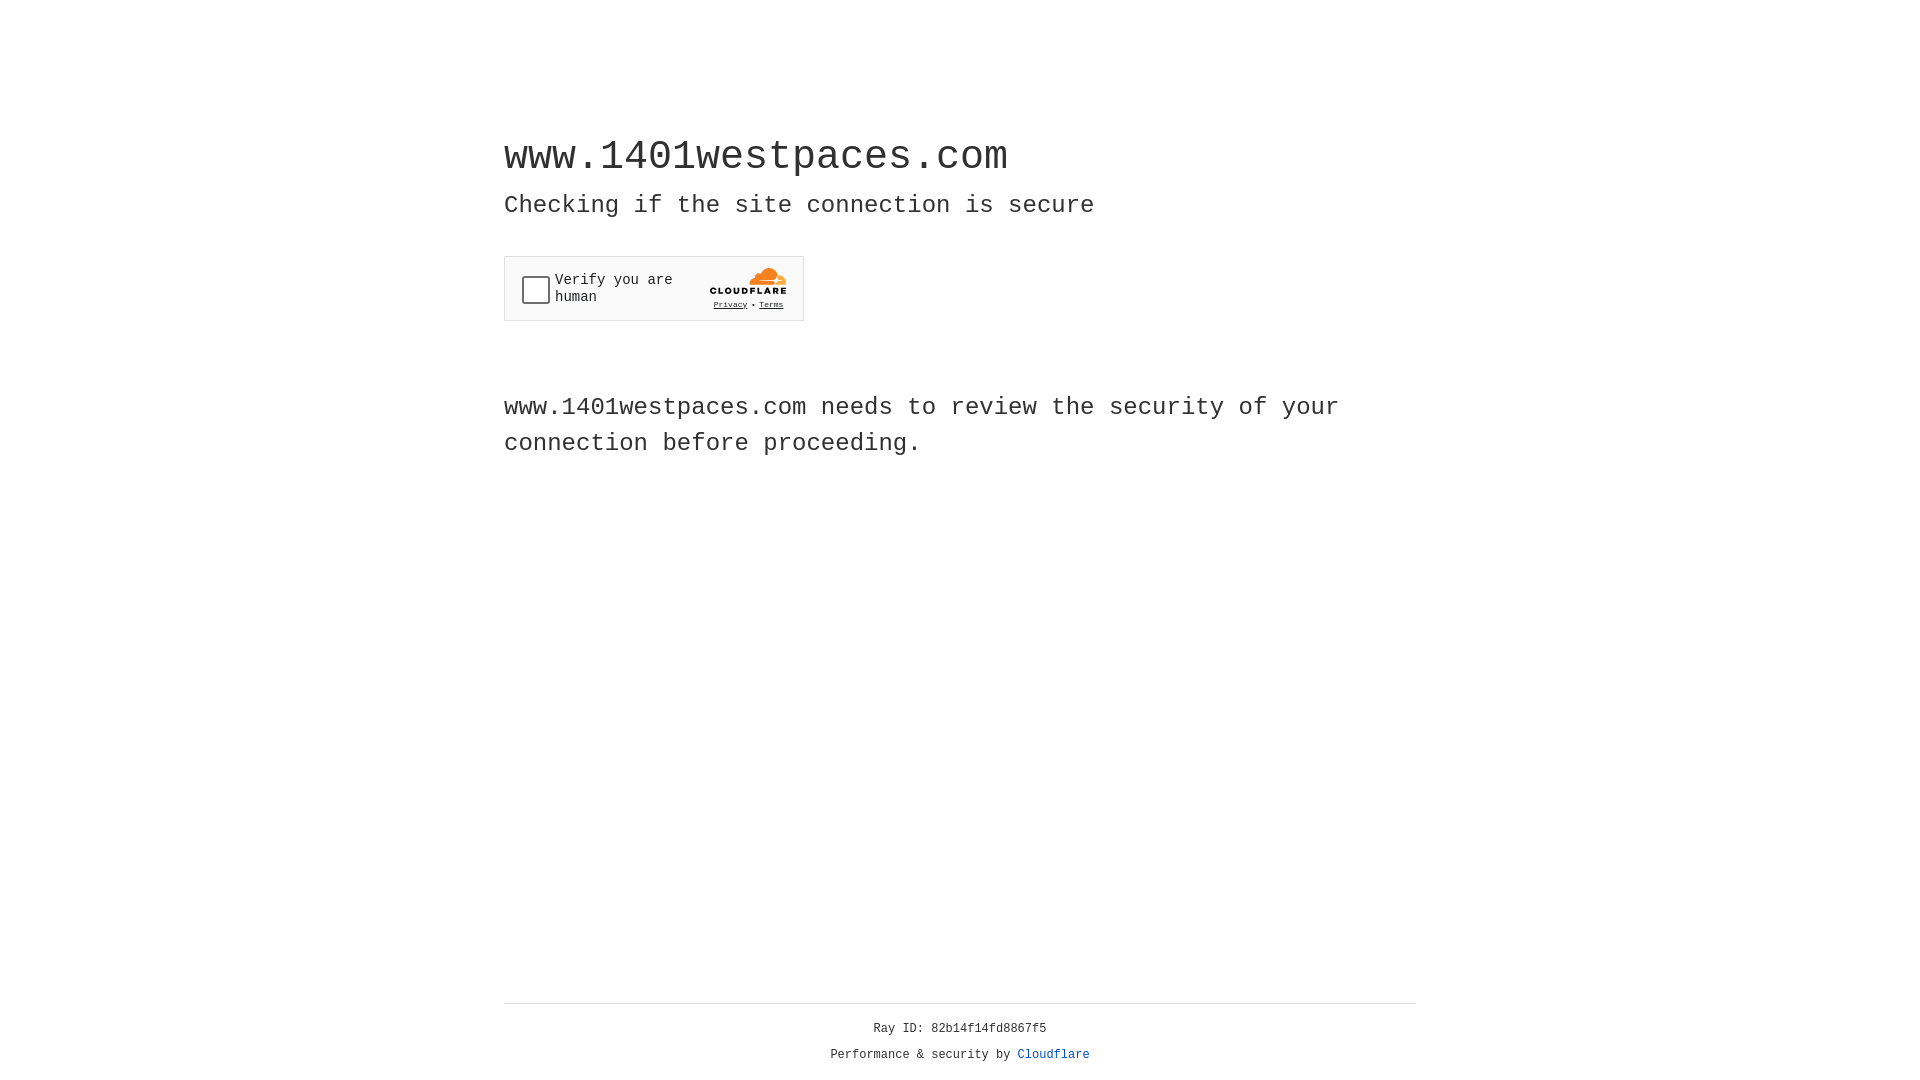 The width and height of the screenshot is (1920, 1080). What do you see at coordinates (1054, 1055) in the screenshot?
I see `Cloudflare` at bounding box center [1054, 1055].